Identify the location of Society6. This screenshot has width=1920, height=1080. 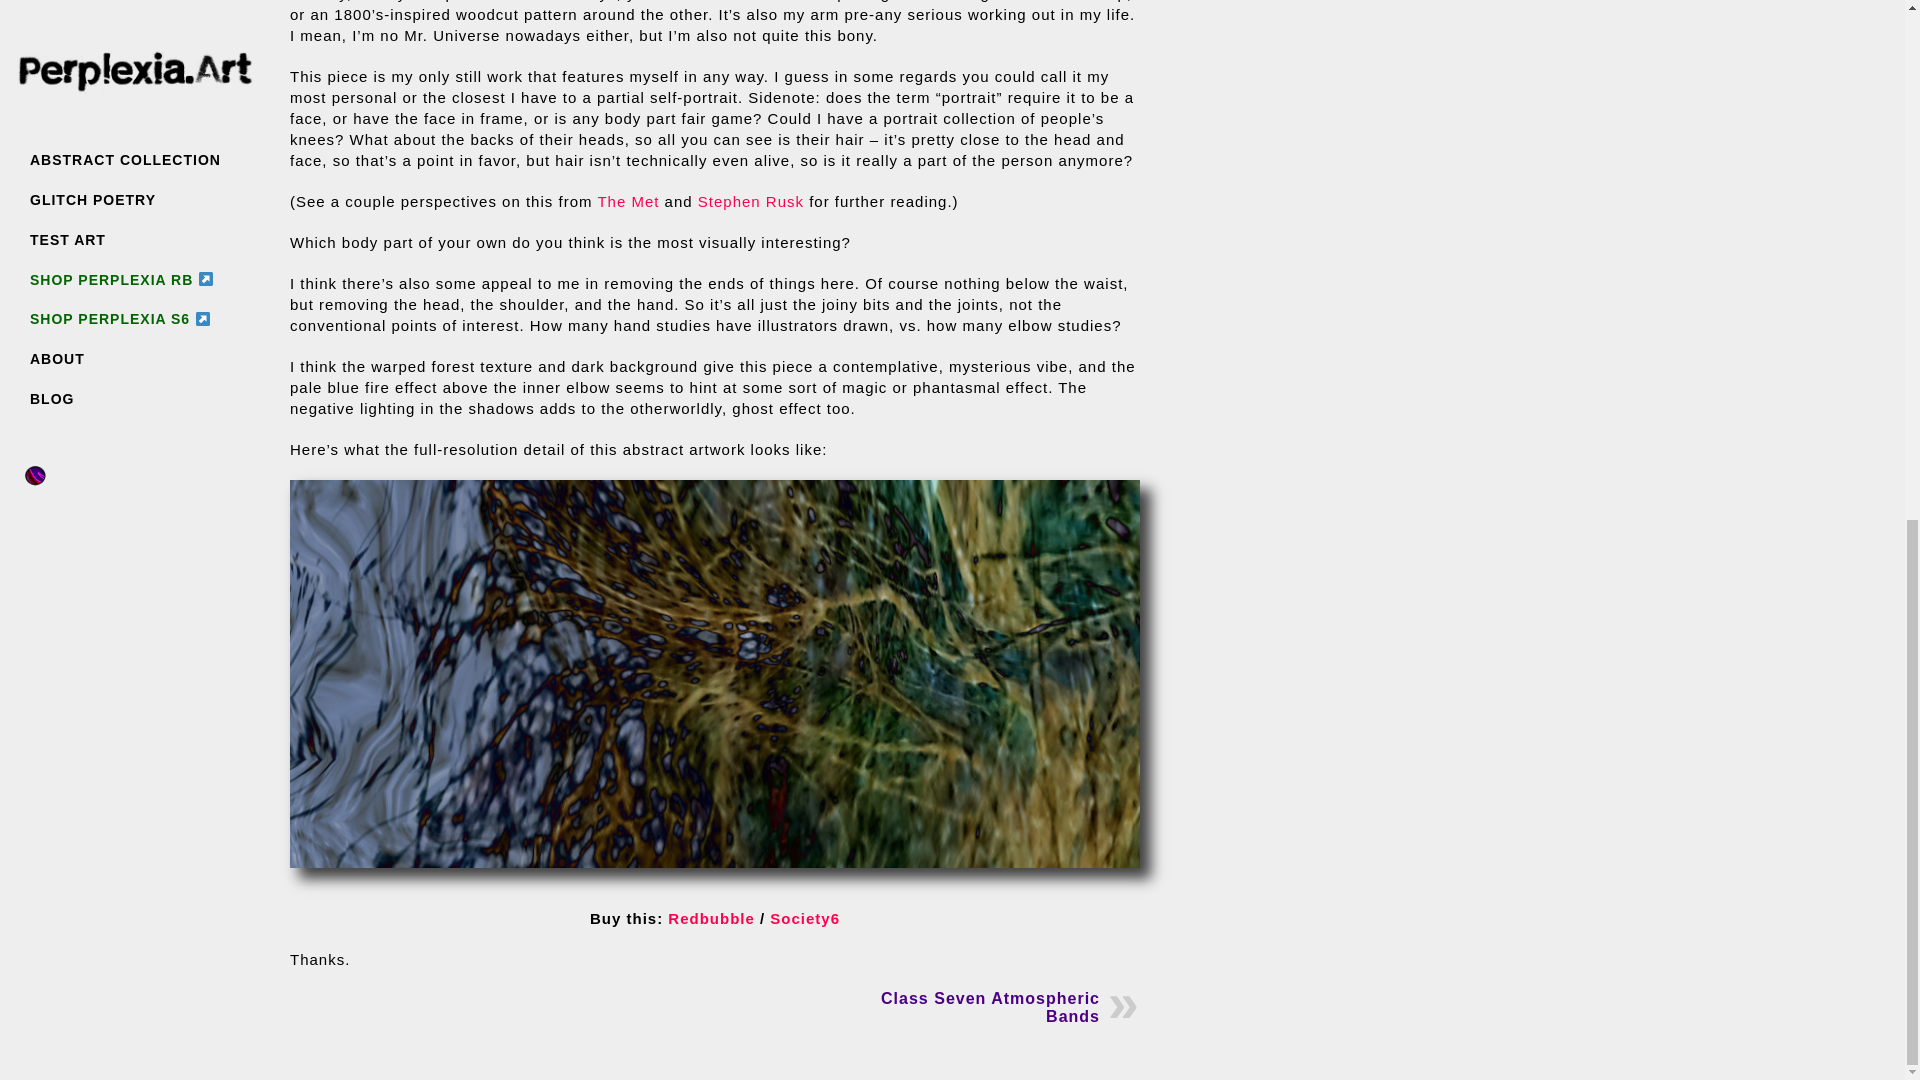
(804, 918).